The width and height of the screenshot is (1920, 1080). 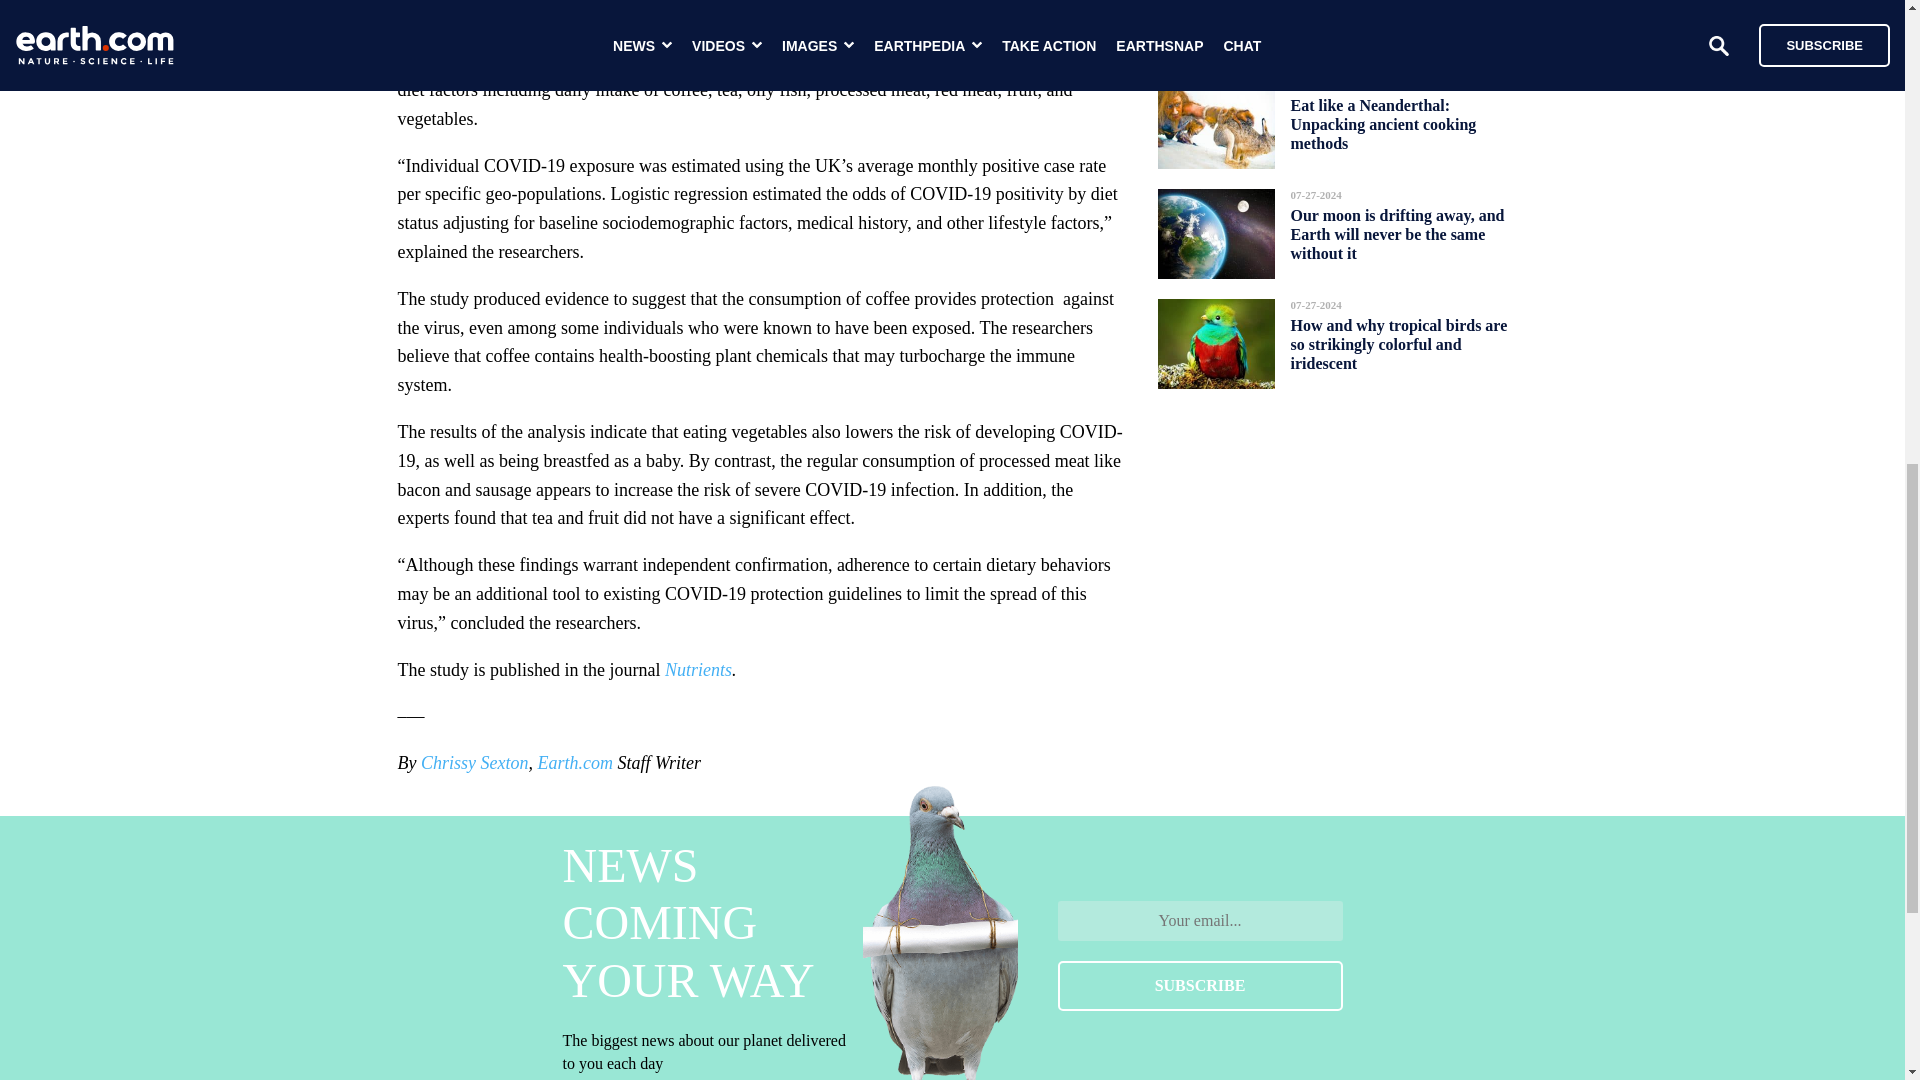 I want to click on SUBSCRIBE, so click(x=1200, y=986).